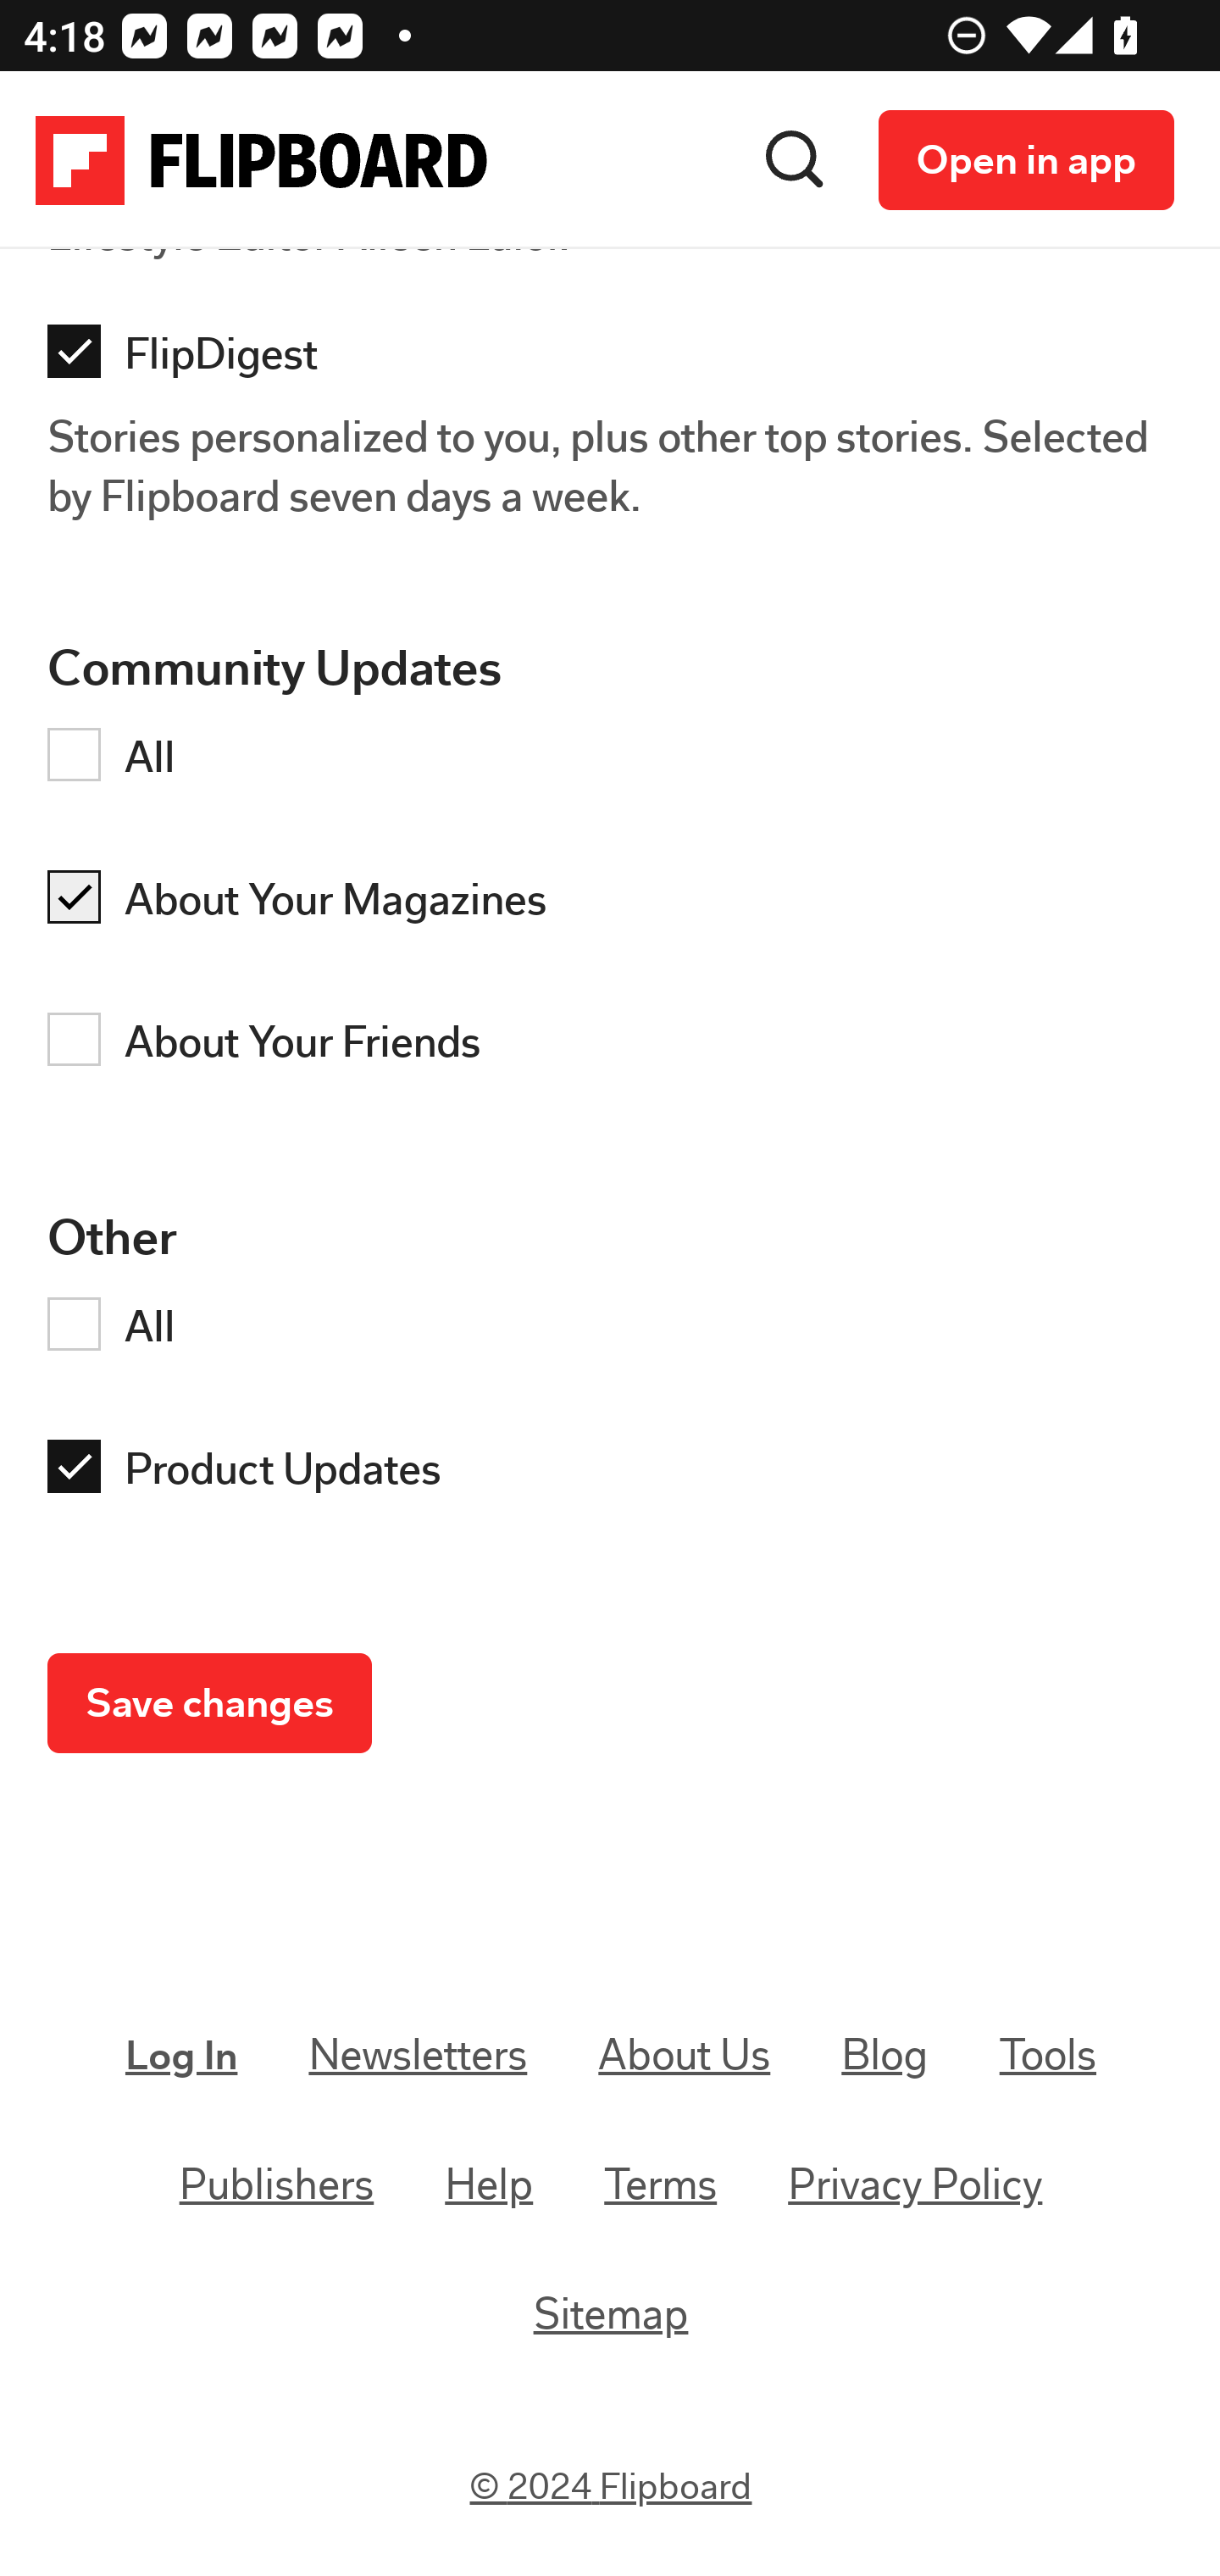 Image resolution: width=1220 pixels, height=2576 pixels. What do you see at coordinates (618, 905) in the screenshot?
I see `checkmark About Your Magazines` at bounding box center [618, 905].